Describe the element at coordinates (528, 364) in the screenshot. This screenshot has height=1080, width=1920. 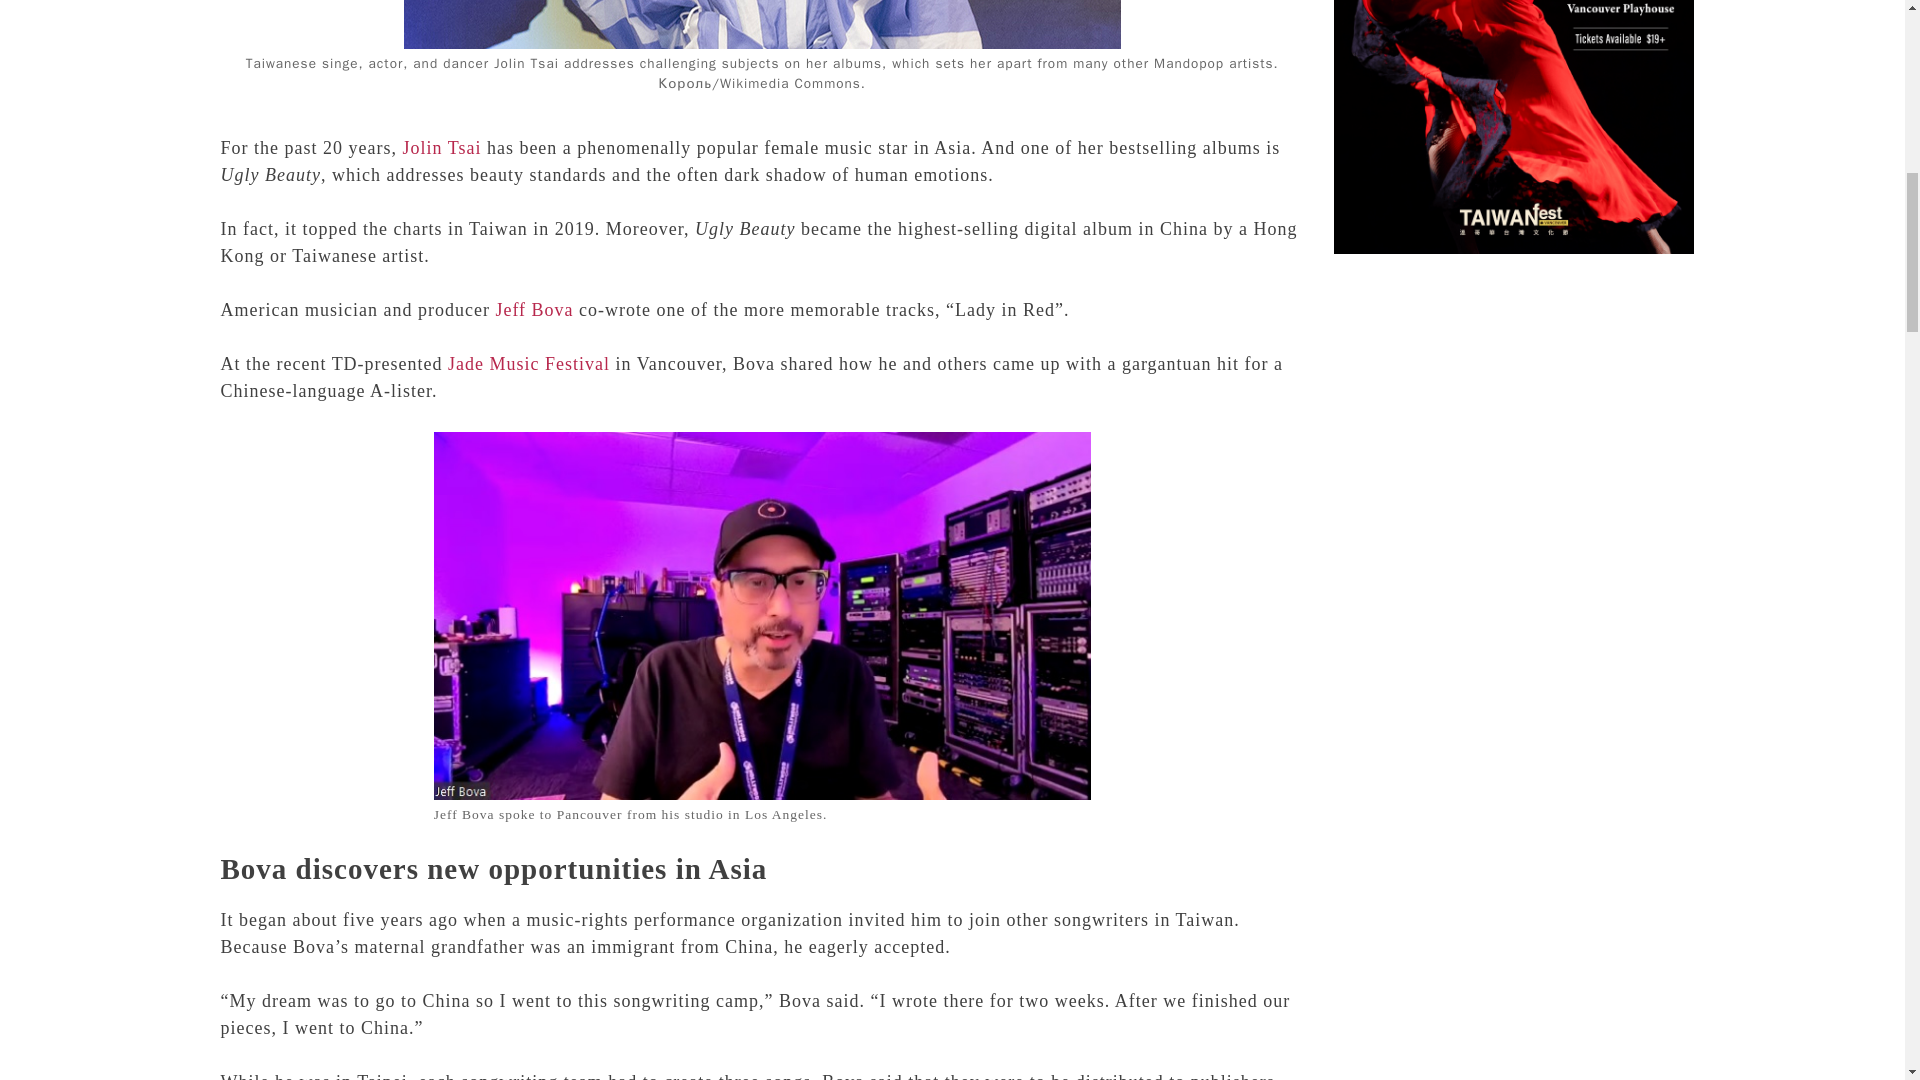
I see `Jade Music Festival` at that location.